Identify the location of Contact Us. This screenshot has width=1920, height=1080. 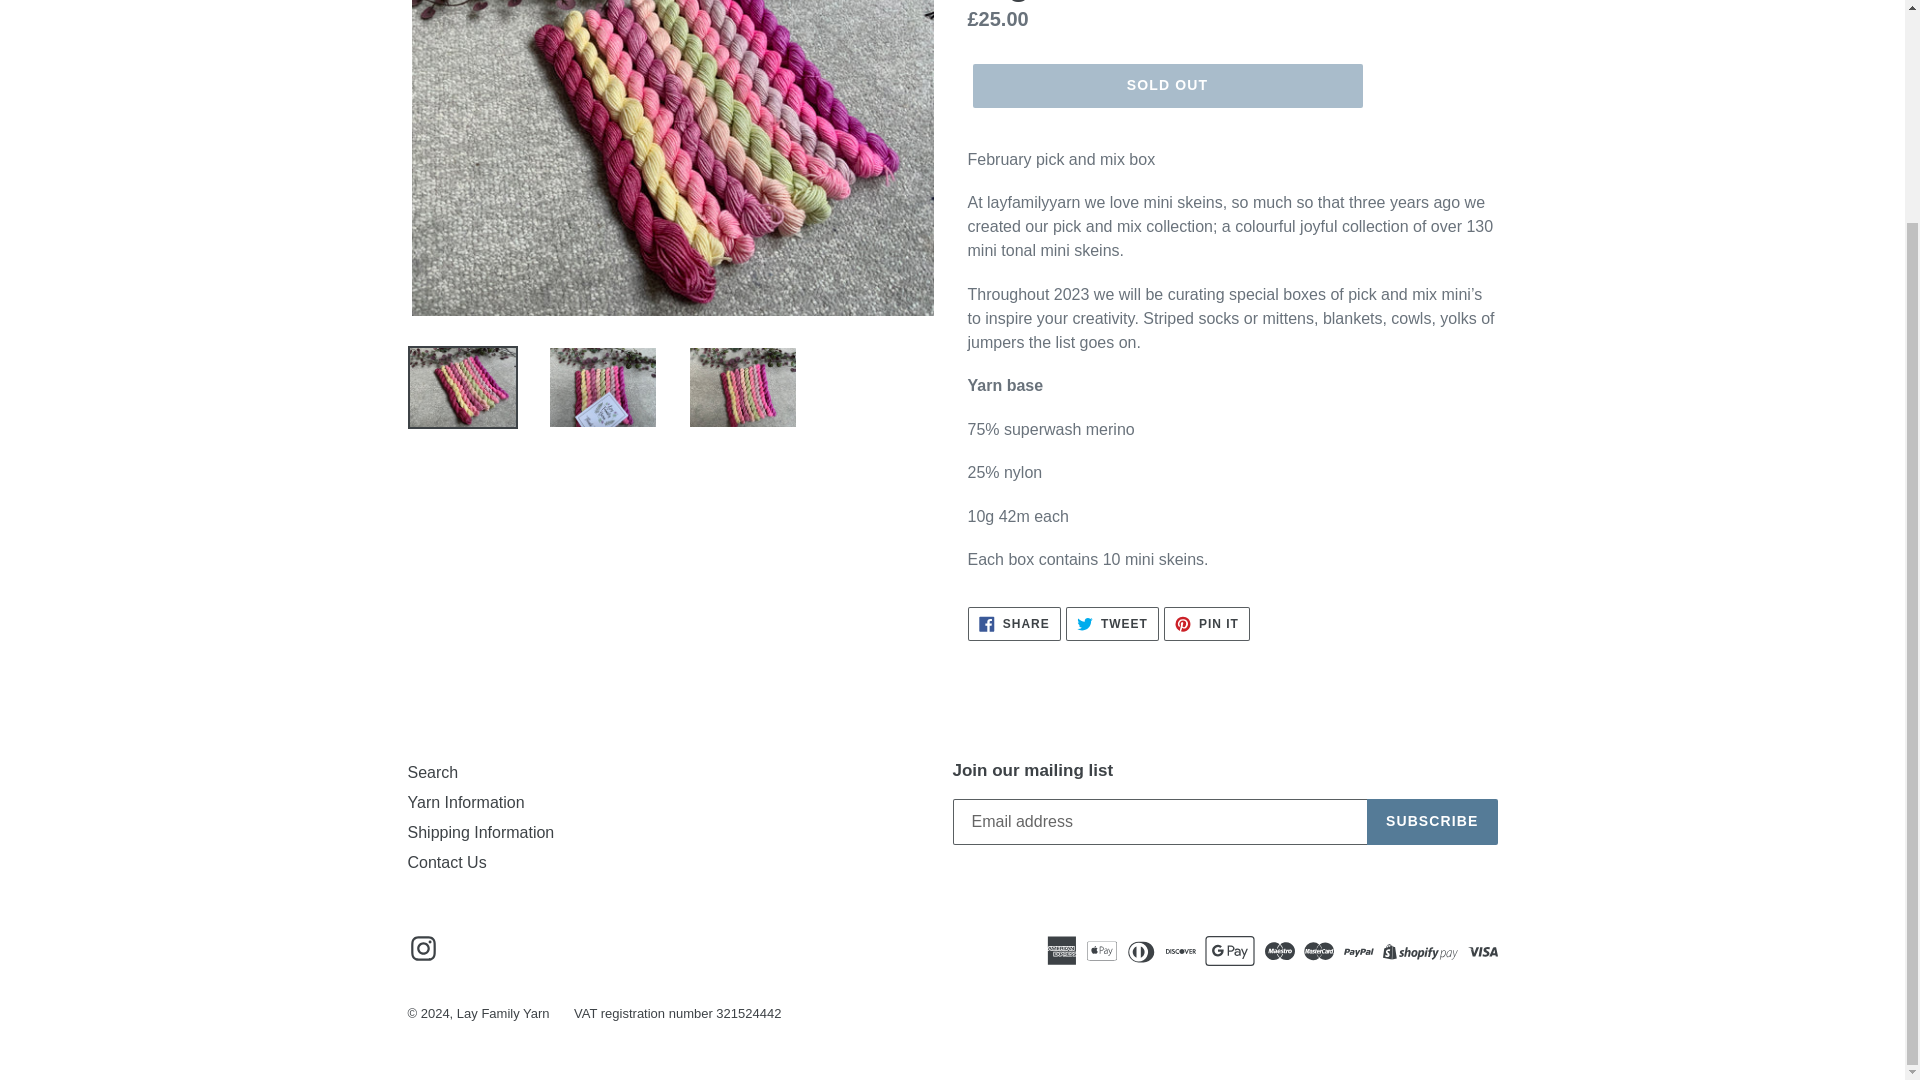
(1014, 624).